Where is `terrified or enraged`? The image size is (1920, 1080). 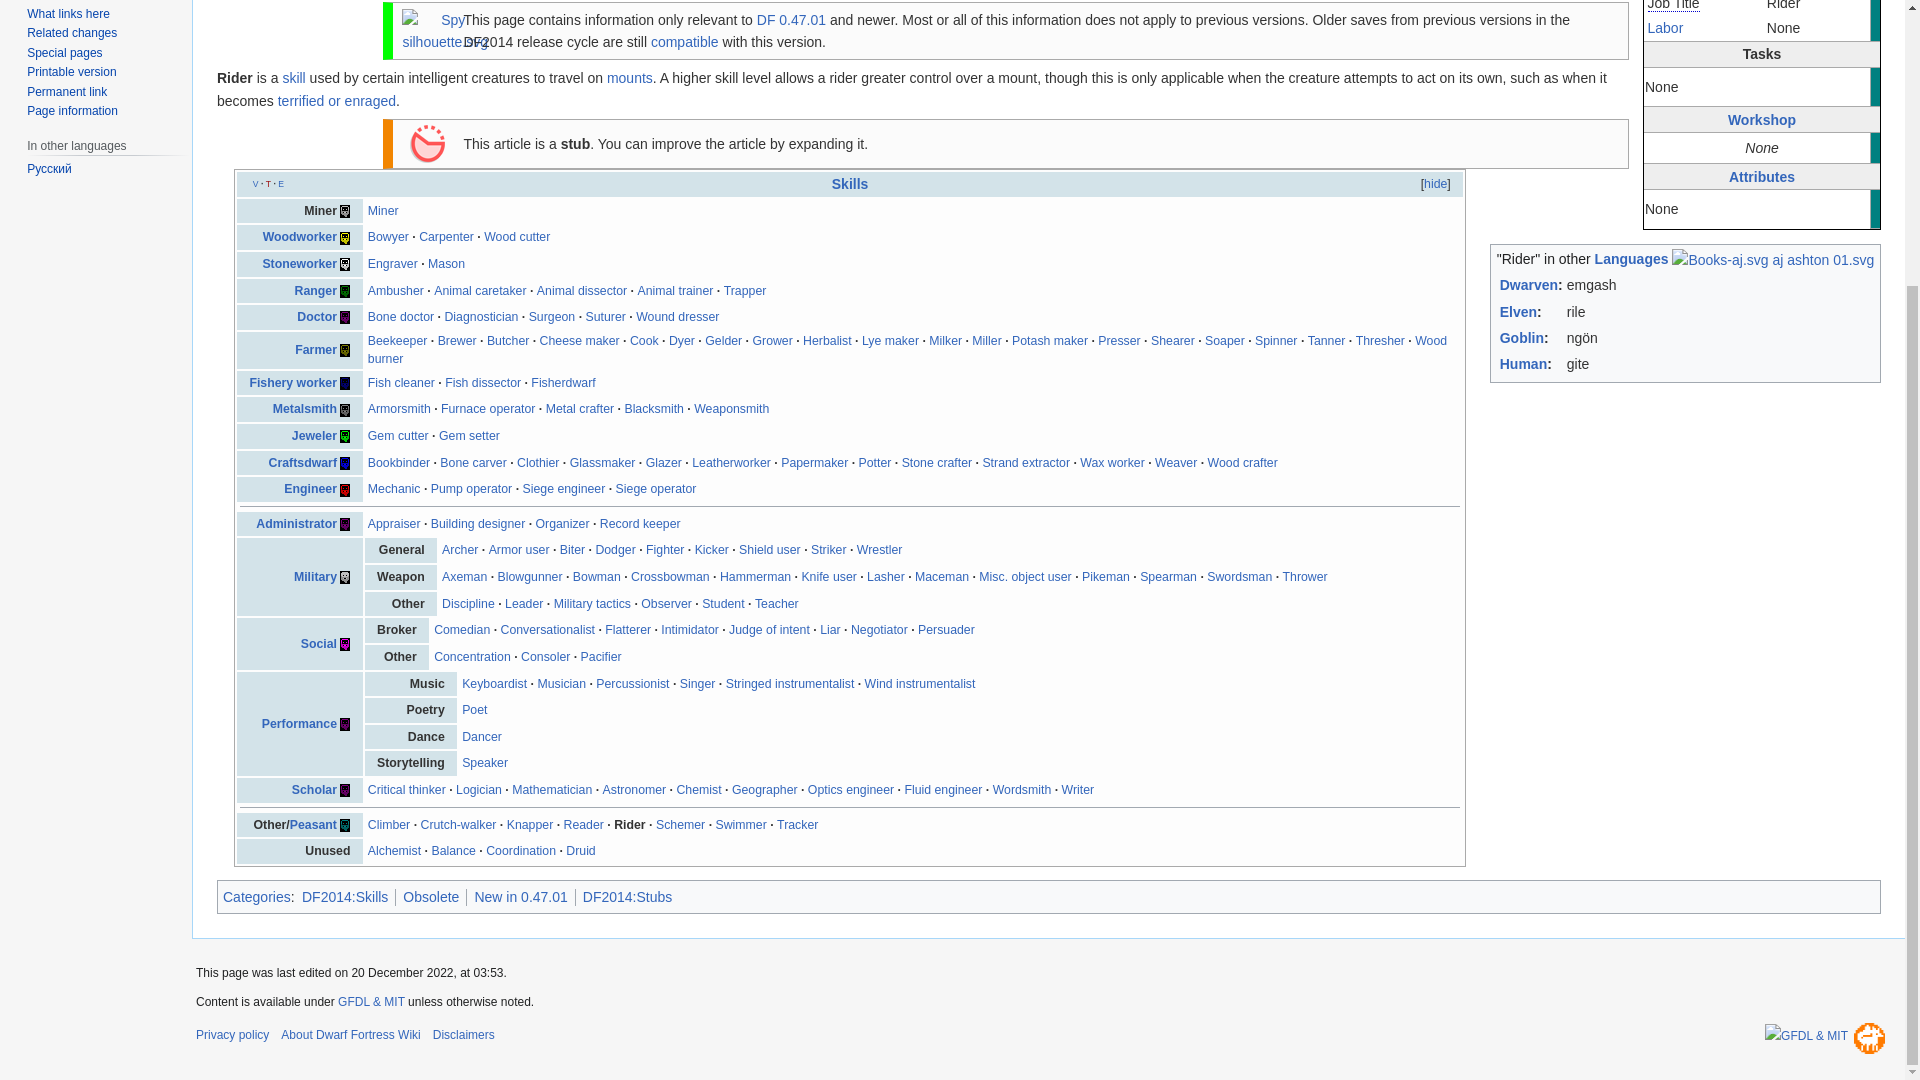 terrified or enraged is located at coordinates (336, 100).